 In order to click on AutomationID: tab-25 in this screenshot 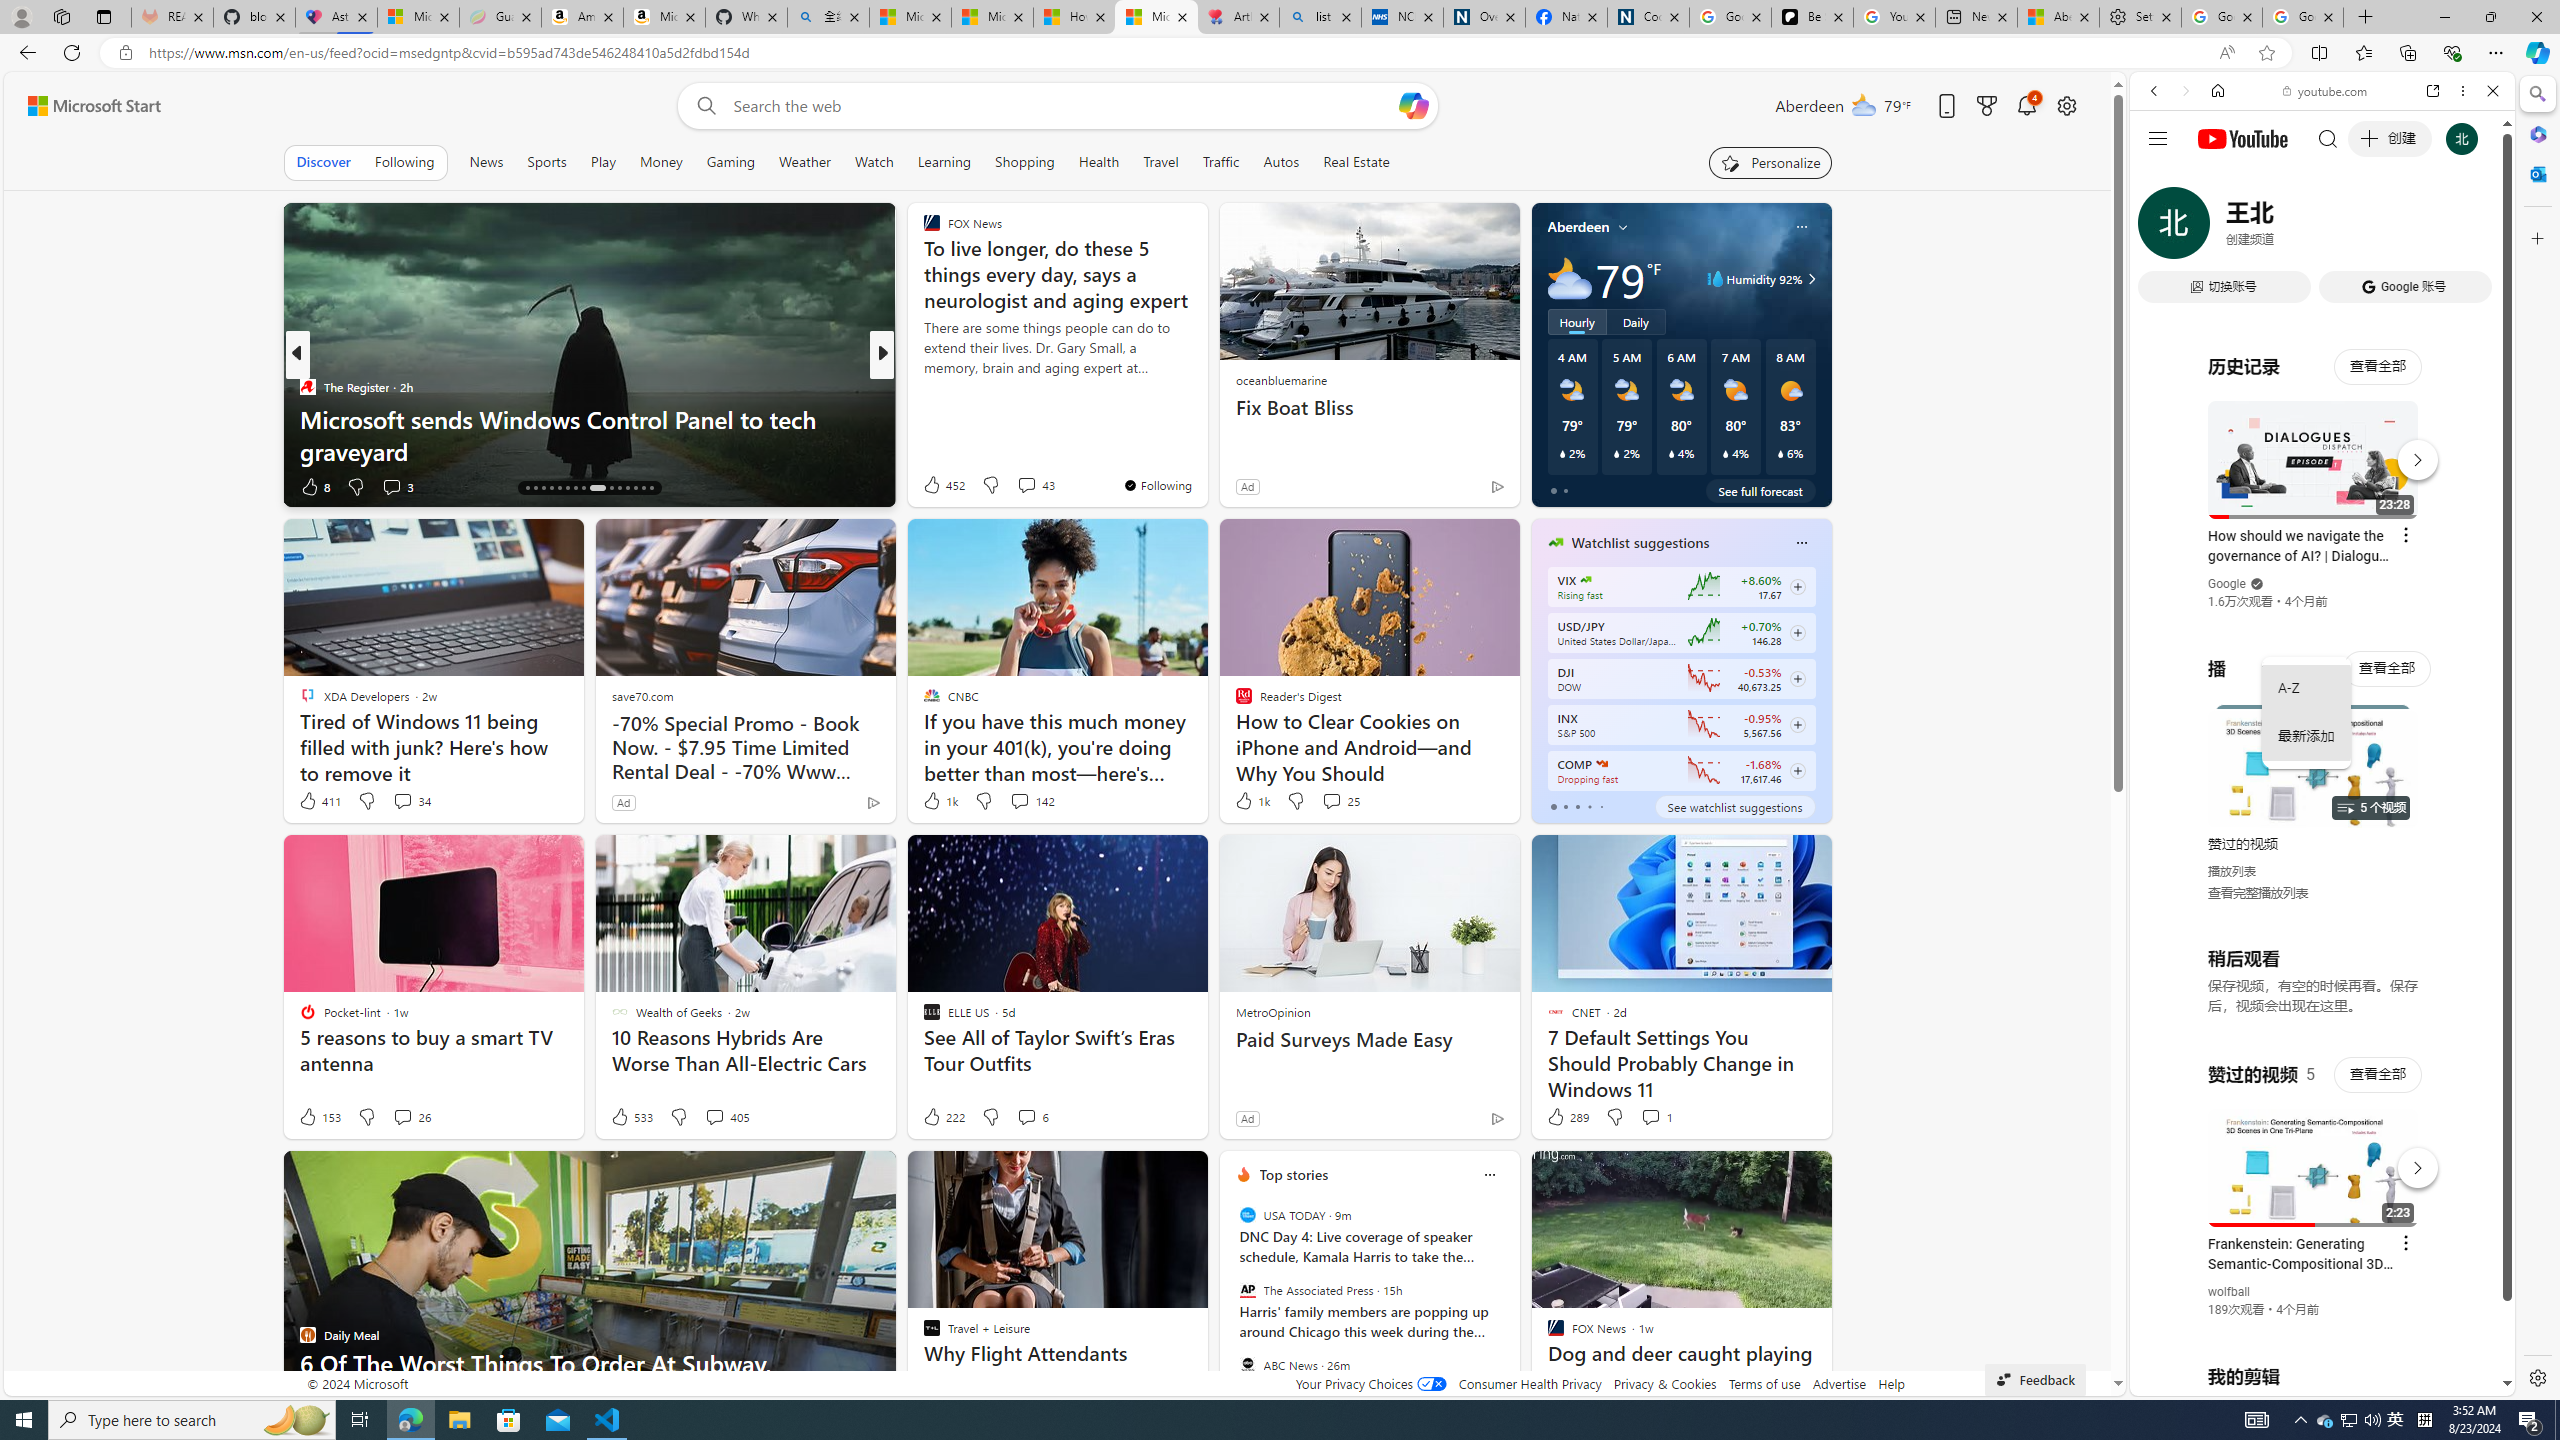, I will do `click(611, 488)`.